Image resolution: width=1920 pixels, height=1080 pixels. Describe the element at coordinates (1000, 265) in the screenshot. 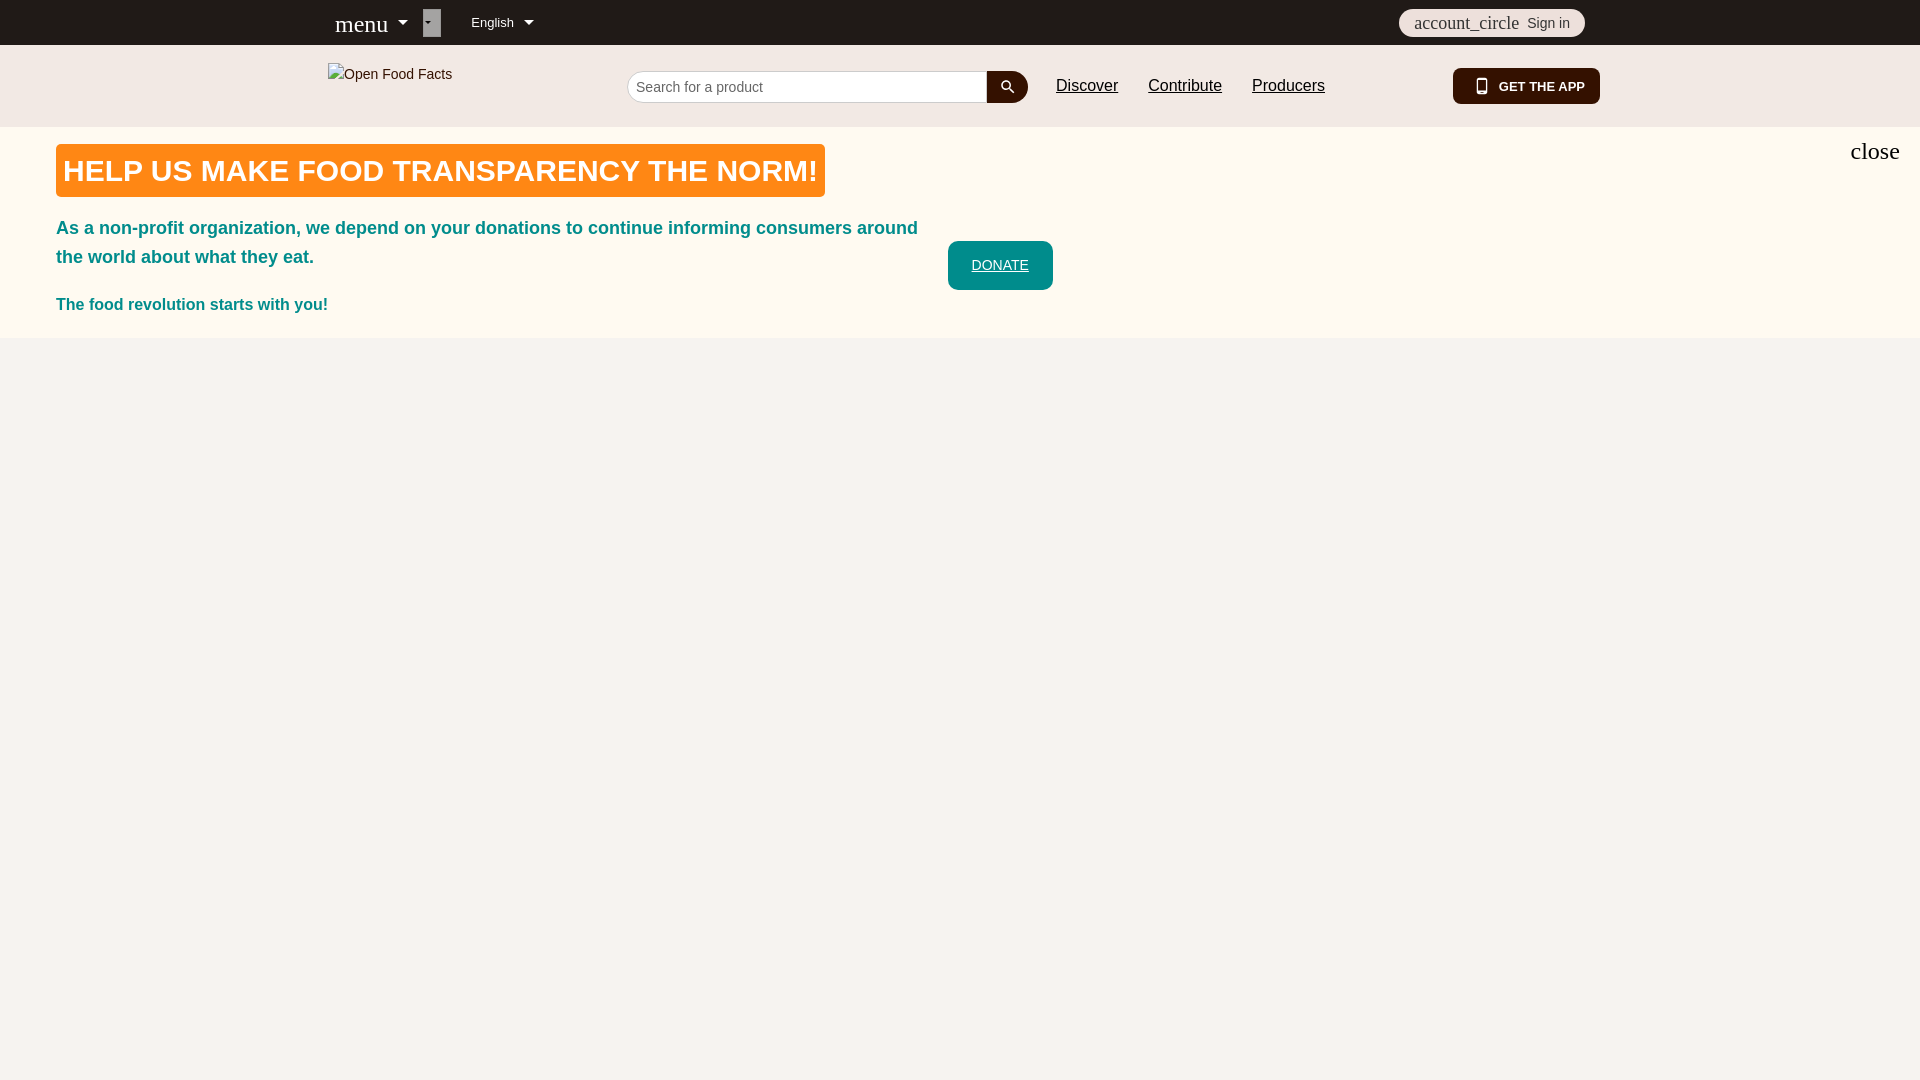

I see `DONATE` at that location.